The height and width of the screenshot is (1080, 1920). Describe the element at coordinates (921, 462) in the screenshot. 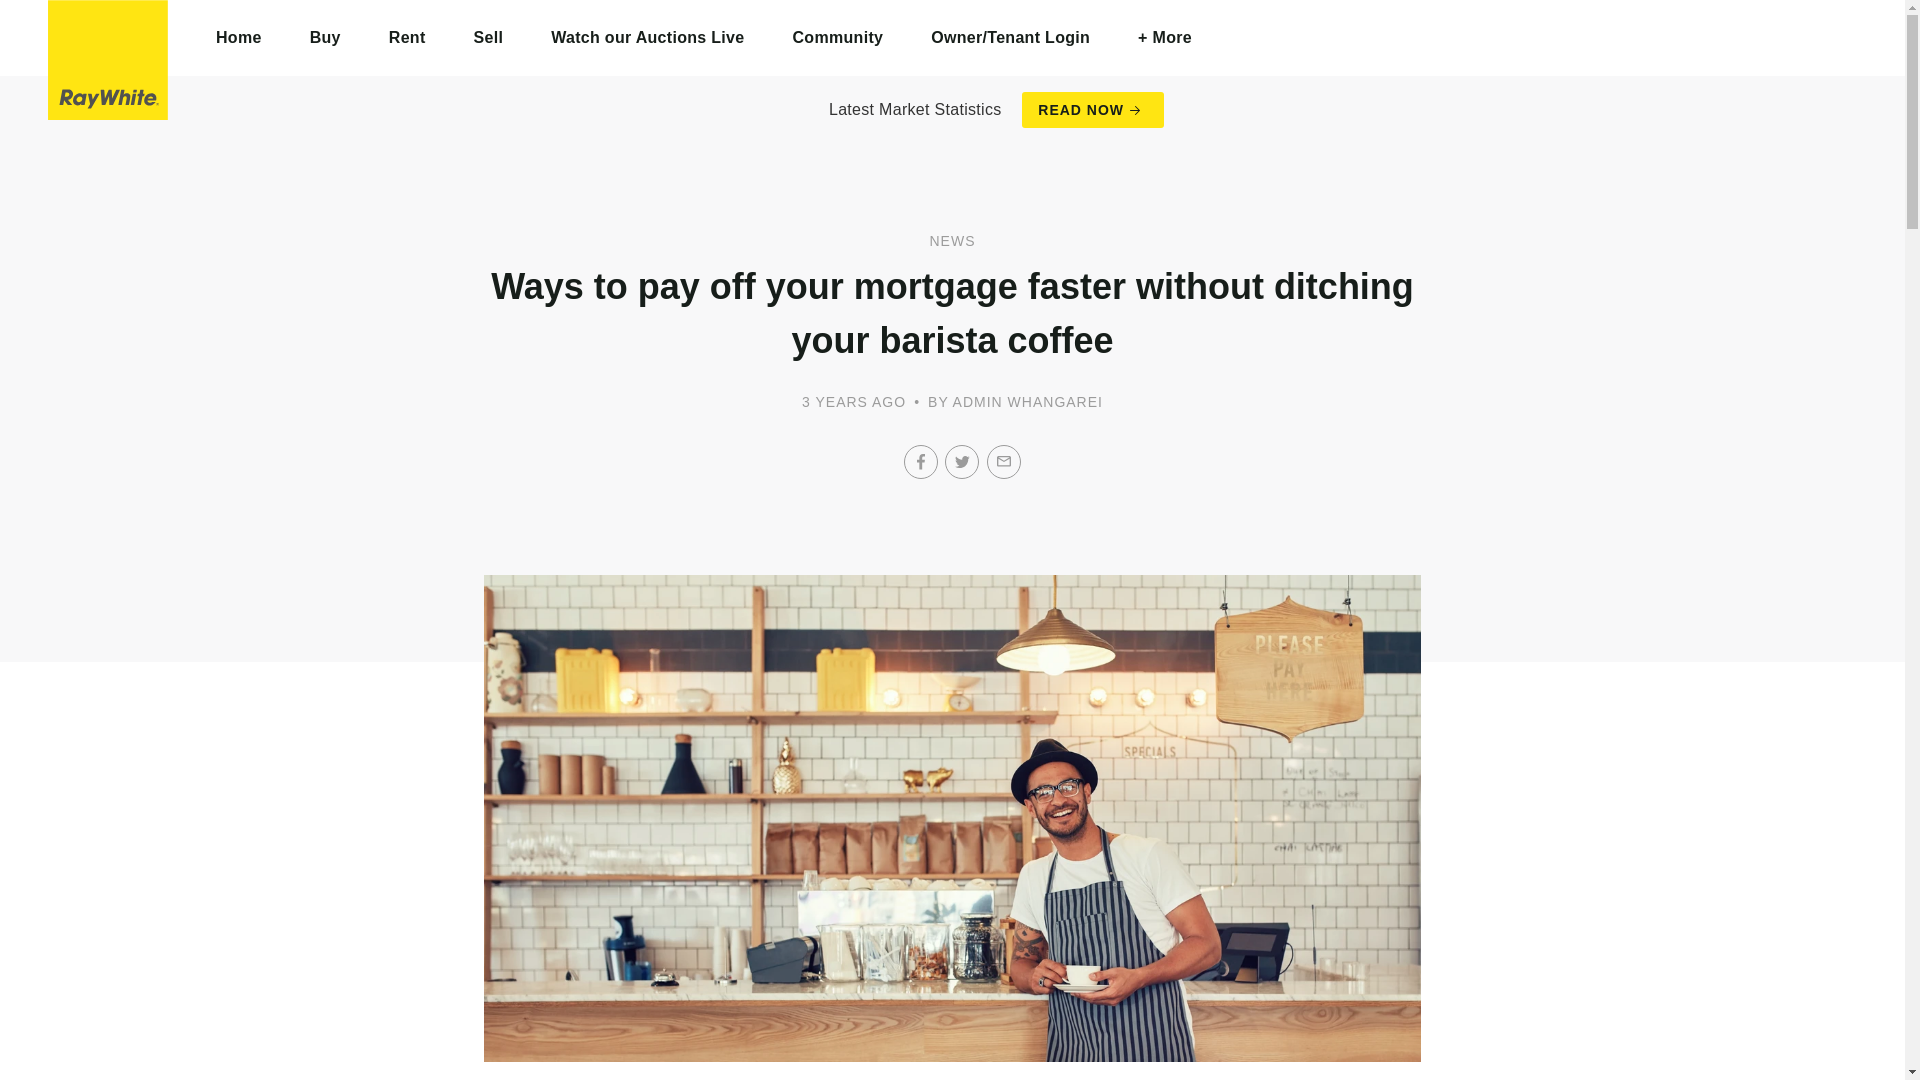

I see `Facebook` at that location.